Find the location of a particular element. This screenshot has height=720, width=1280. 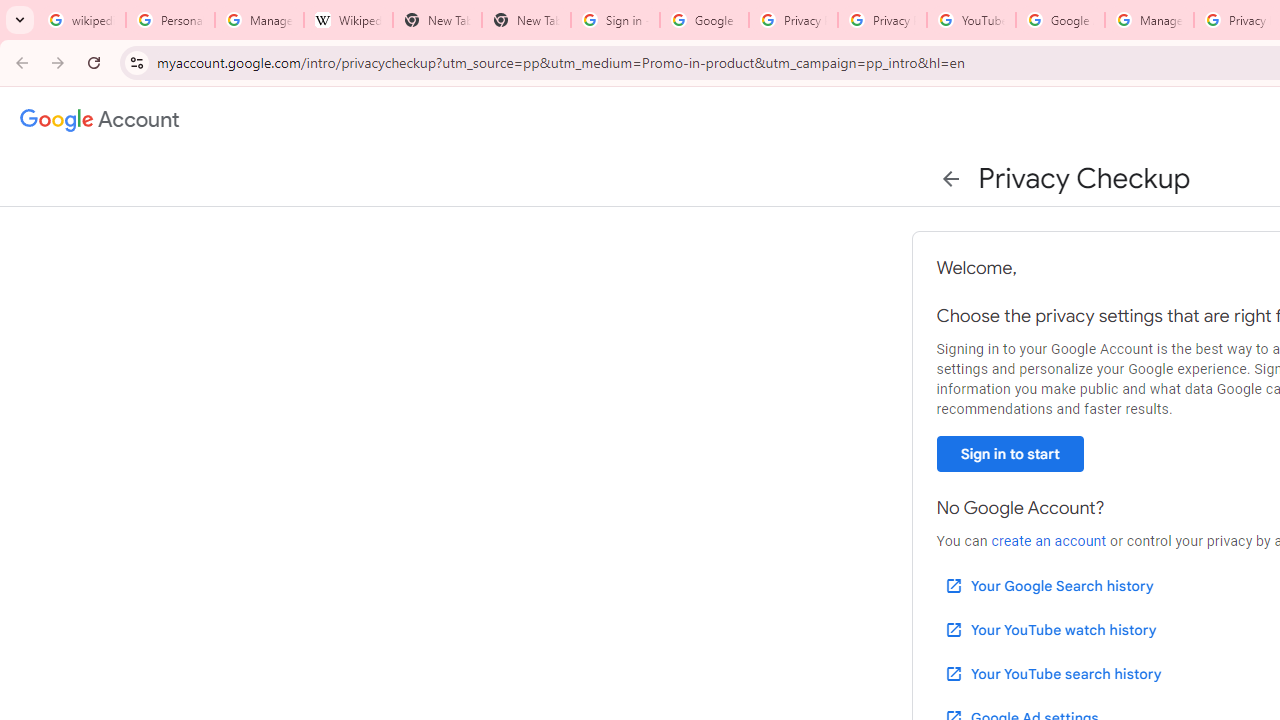

Sign in - Google Accounts is located at coordinates (615, 20).